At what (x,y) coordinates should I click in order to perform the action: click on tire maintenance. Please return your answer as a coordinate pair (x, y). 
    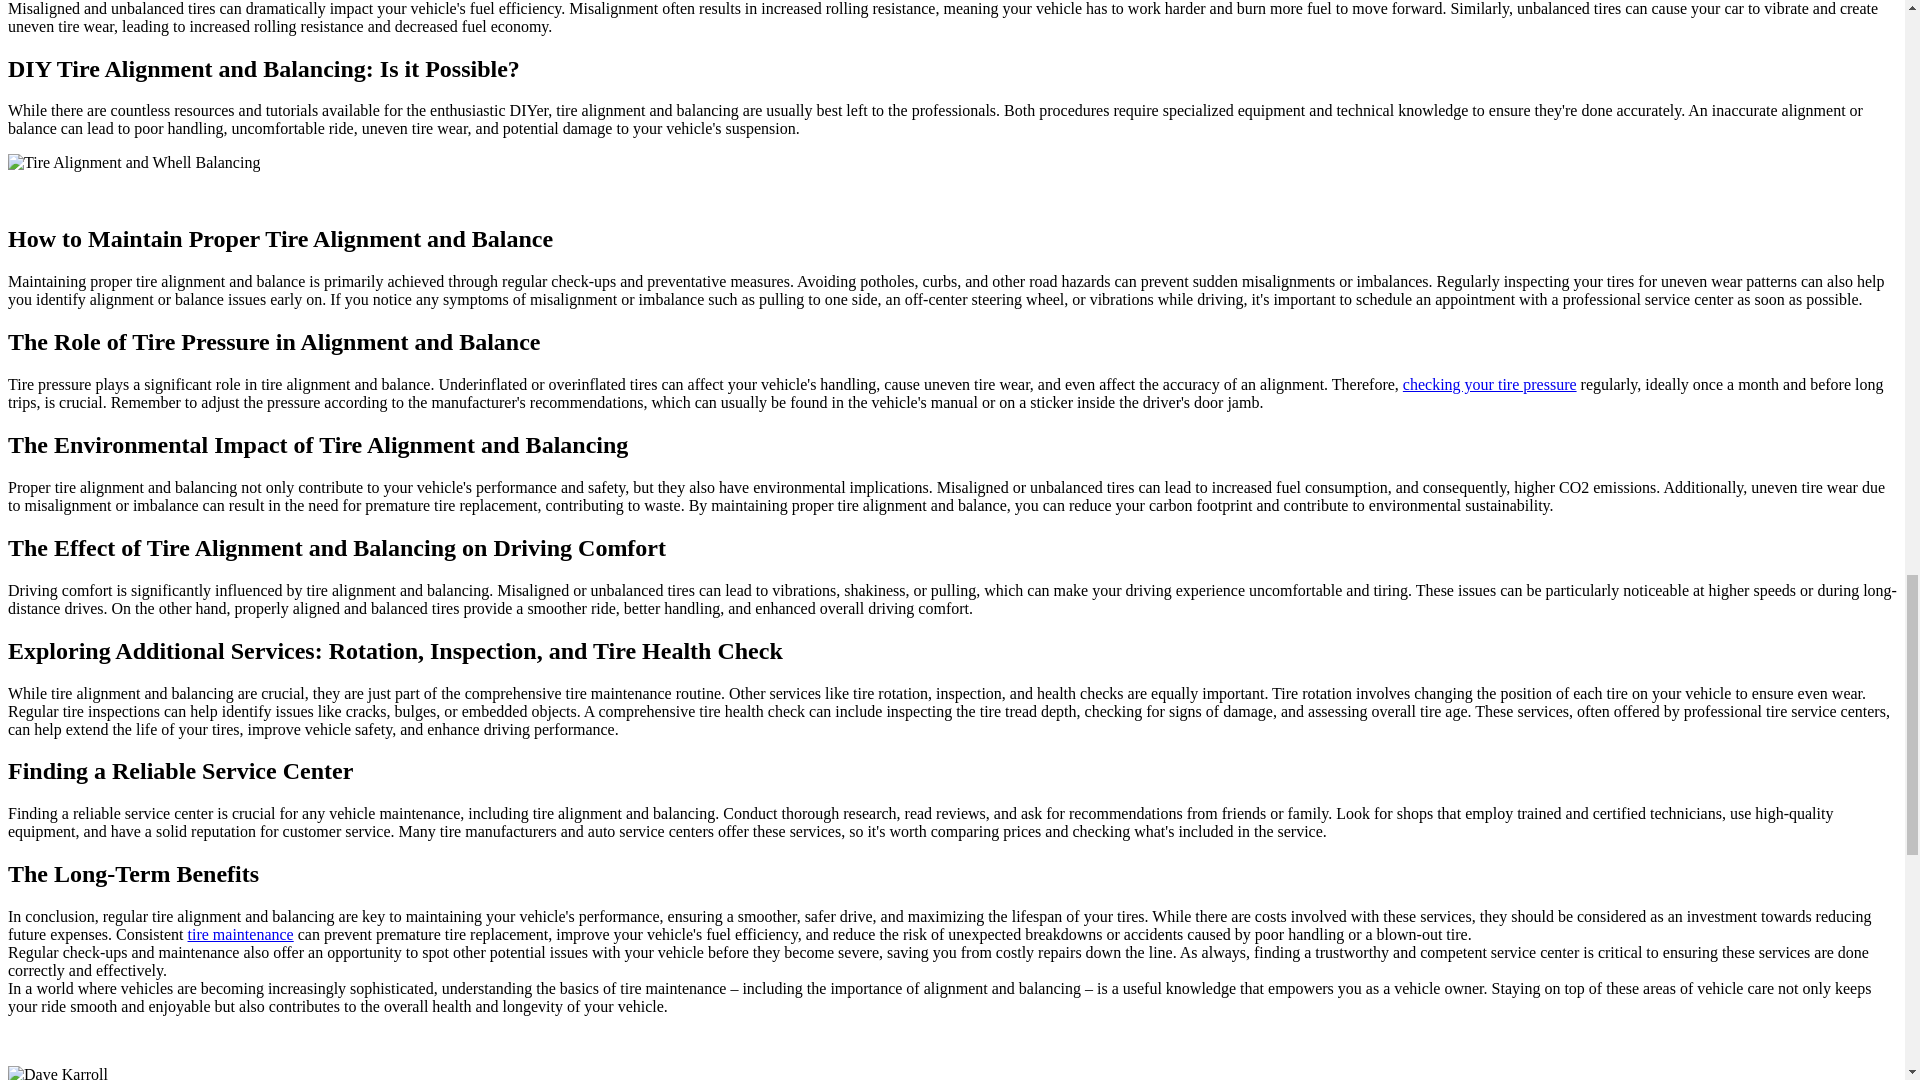
    Looking at the image, I should click on (240, 934).